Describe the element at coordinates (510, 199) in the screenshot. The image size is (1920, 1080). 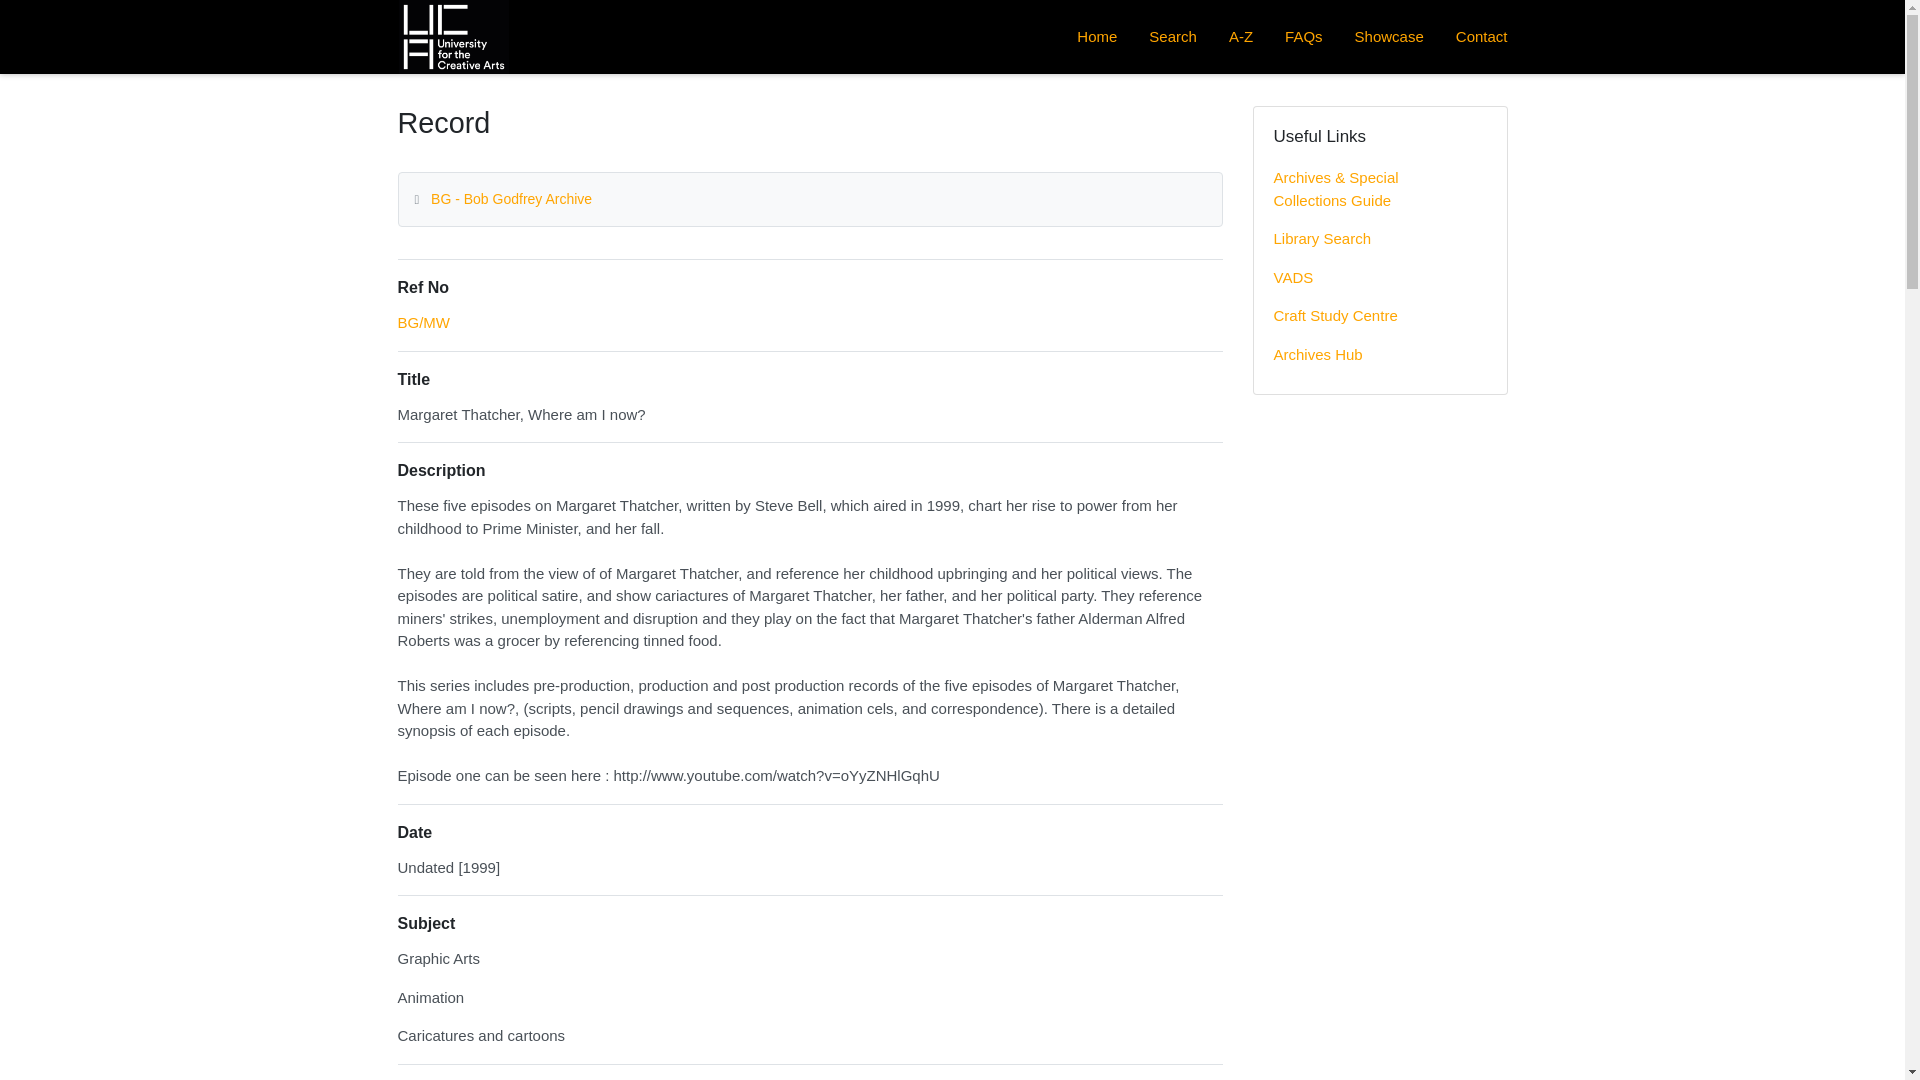
I see `BG - Bob Godfrey Archive` at that location.